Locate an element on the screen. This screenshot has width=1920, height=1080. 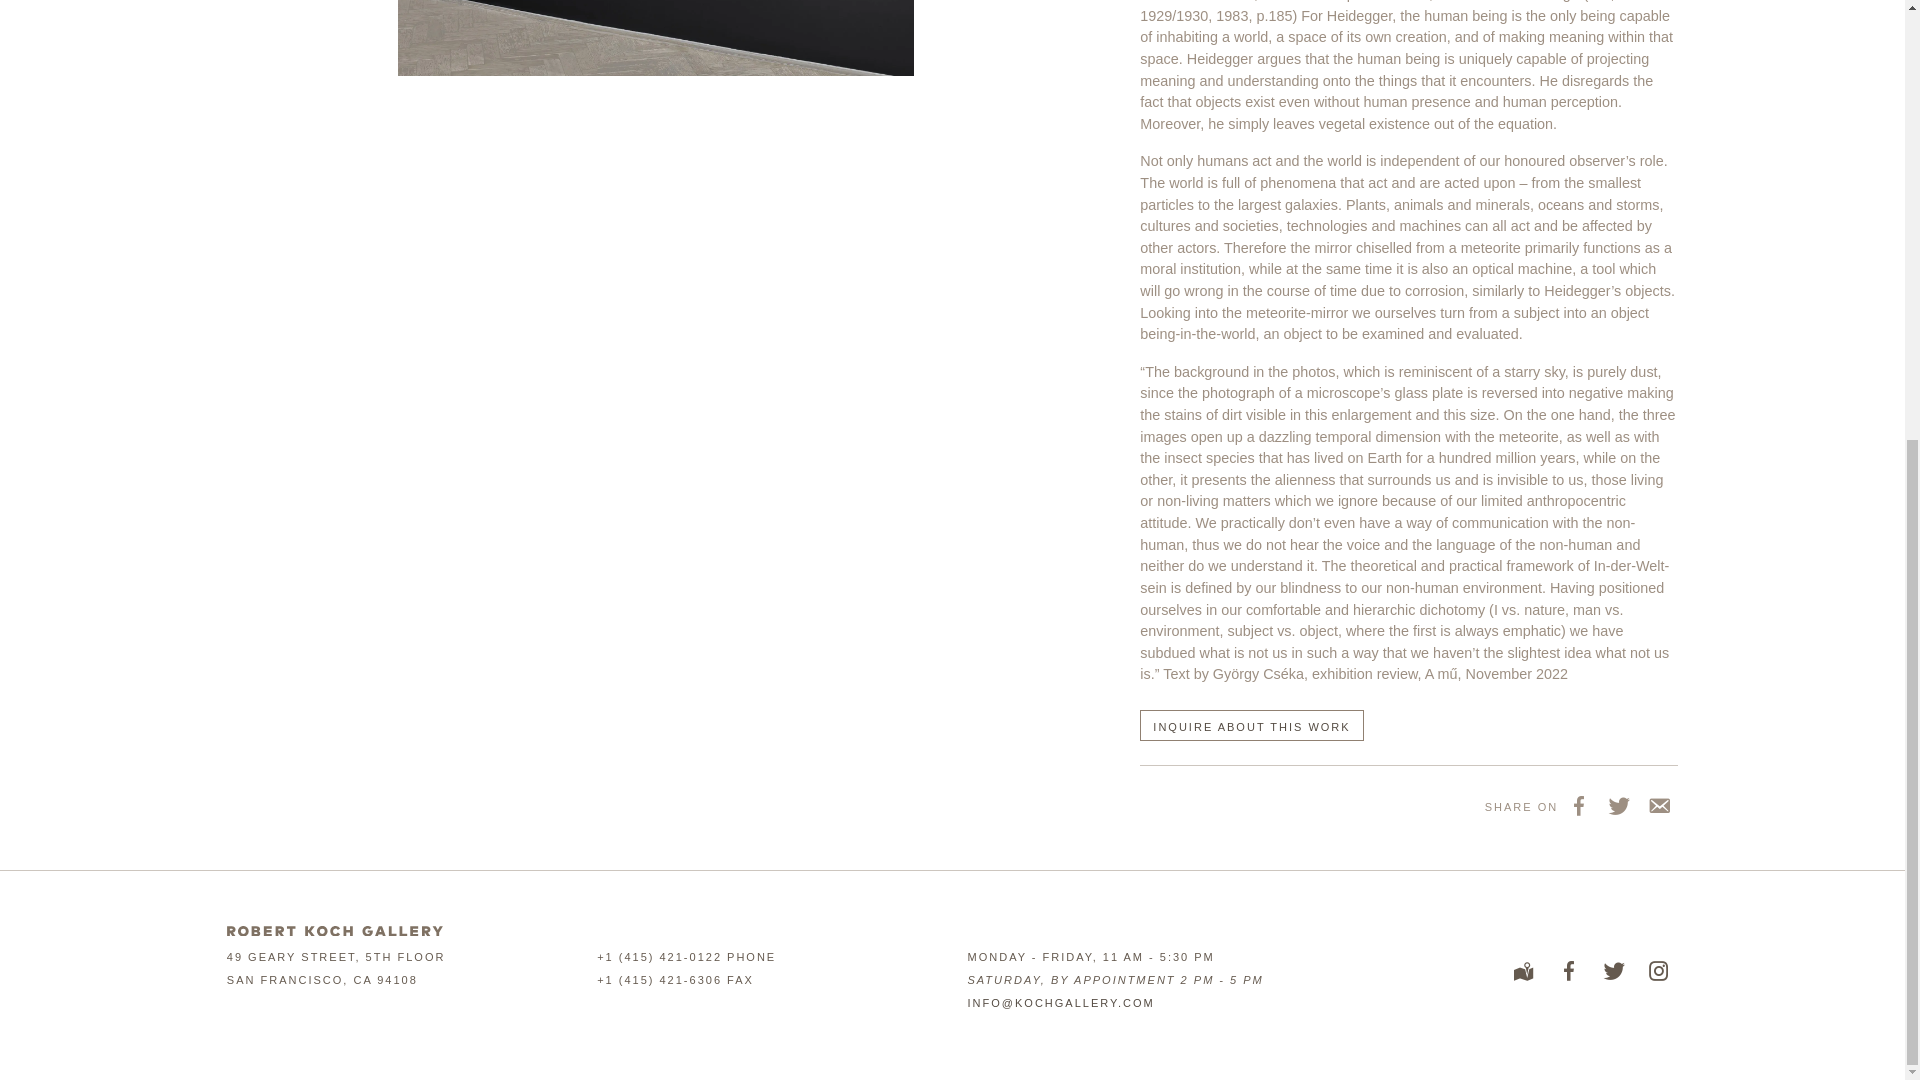
Share via Email is located at coordinates (1658, 805).